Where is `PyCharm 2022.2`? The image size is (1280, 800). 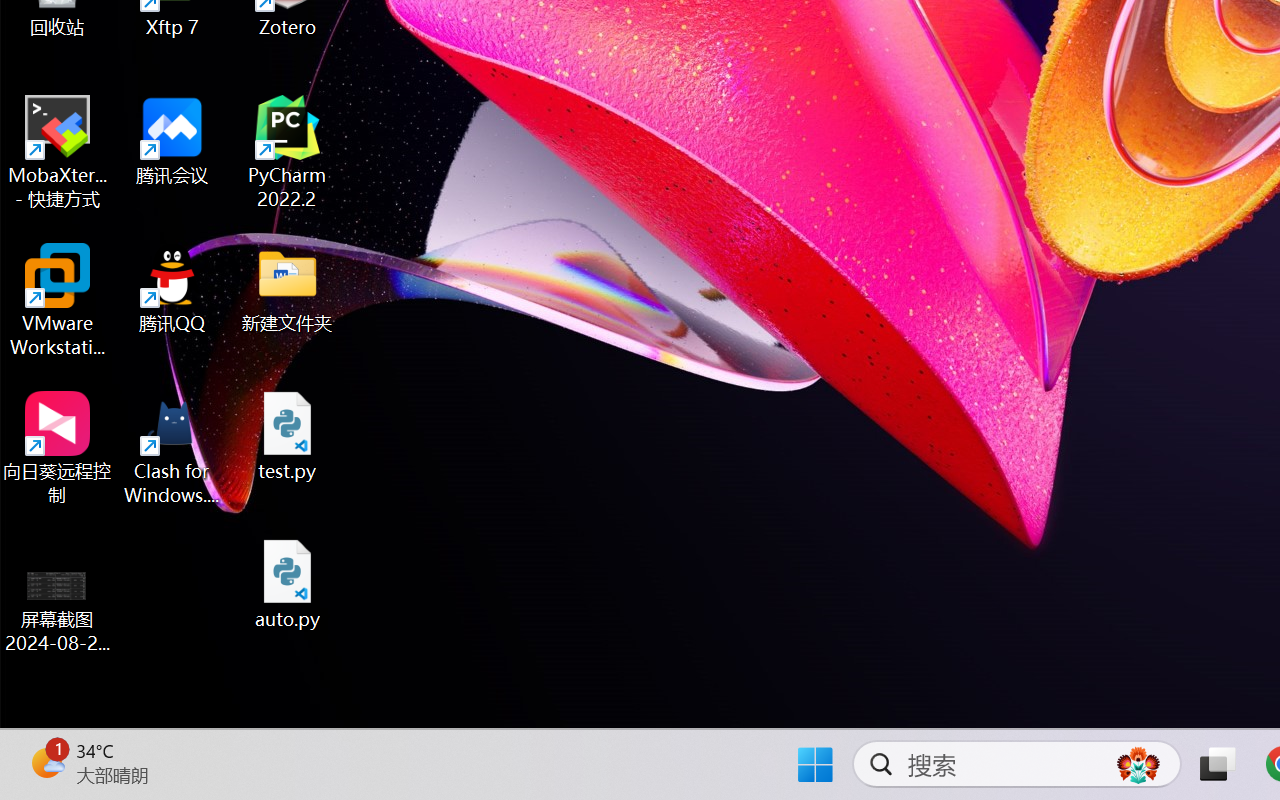
PyCharm 2022.2 is located at coordinates (288, 152).